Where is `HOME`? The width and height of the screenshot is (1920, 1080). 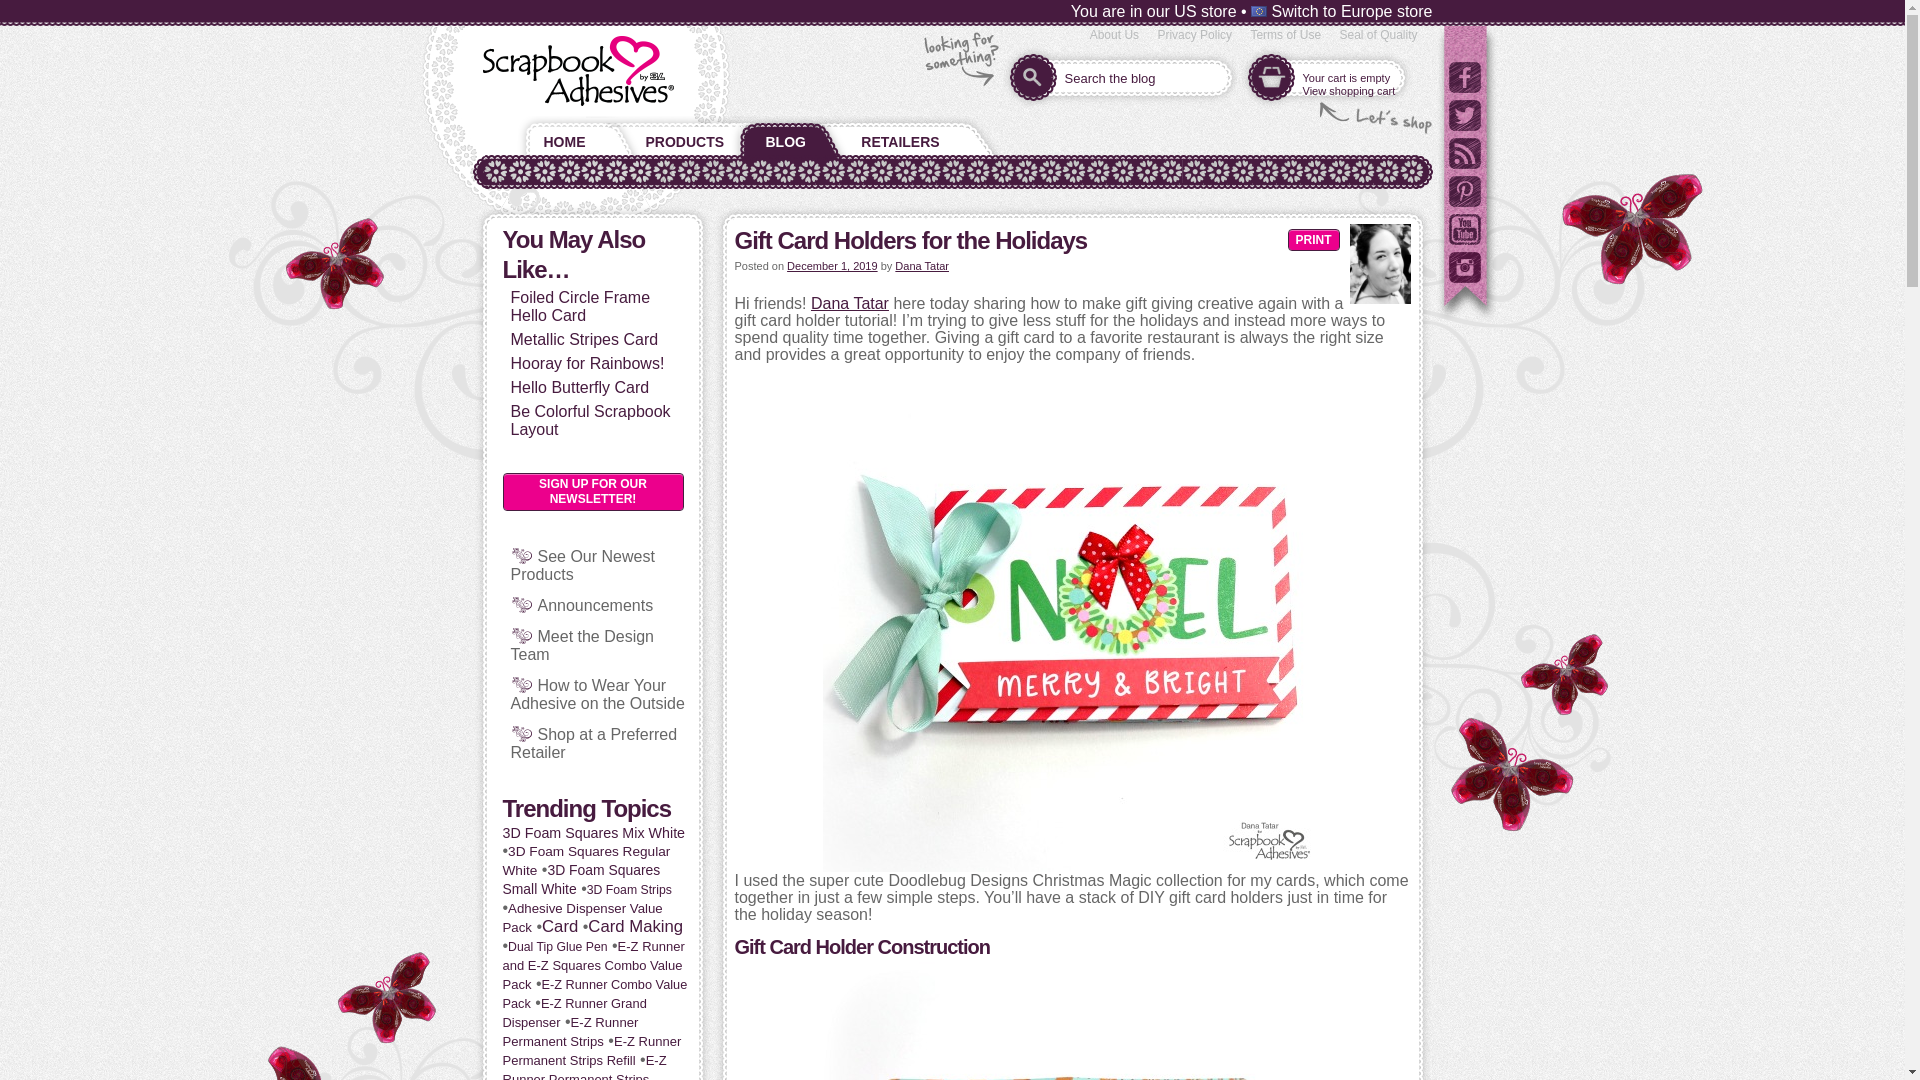
HOME is located at coordinates (561, 137).